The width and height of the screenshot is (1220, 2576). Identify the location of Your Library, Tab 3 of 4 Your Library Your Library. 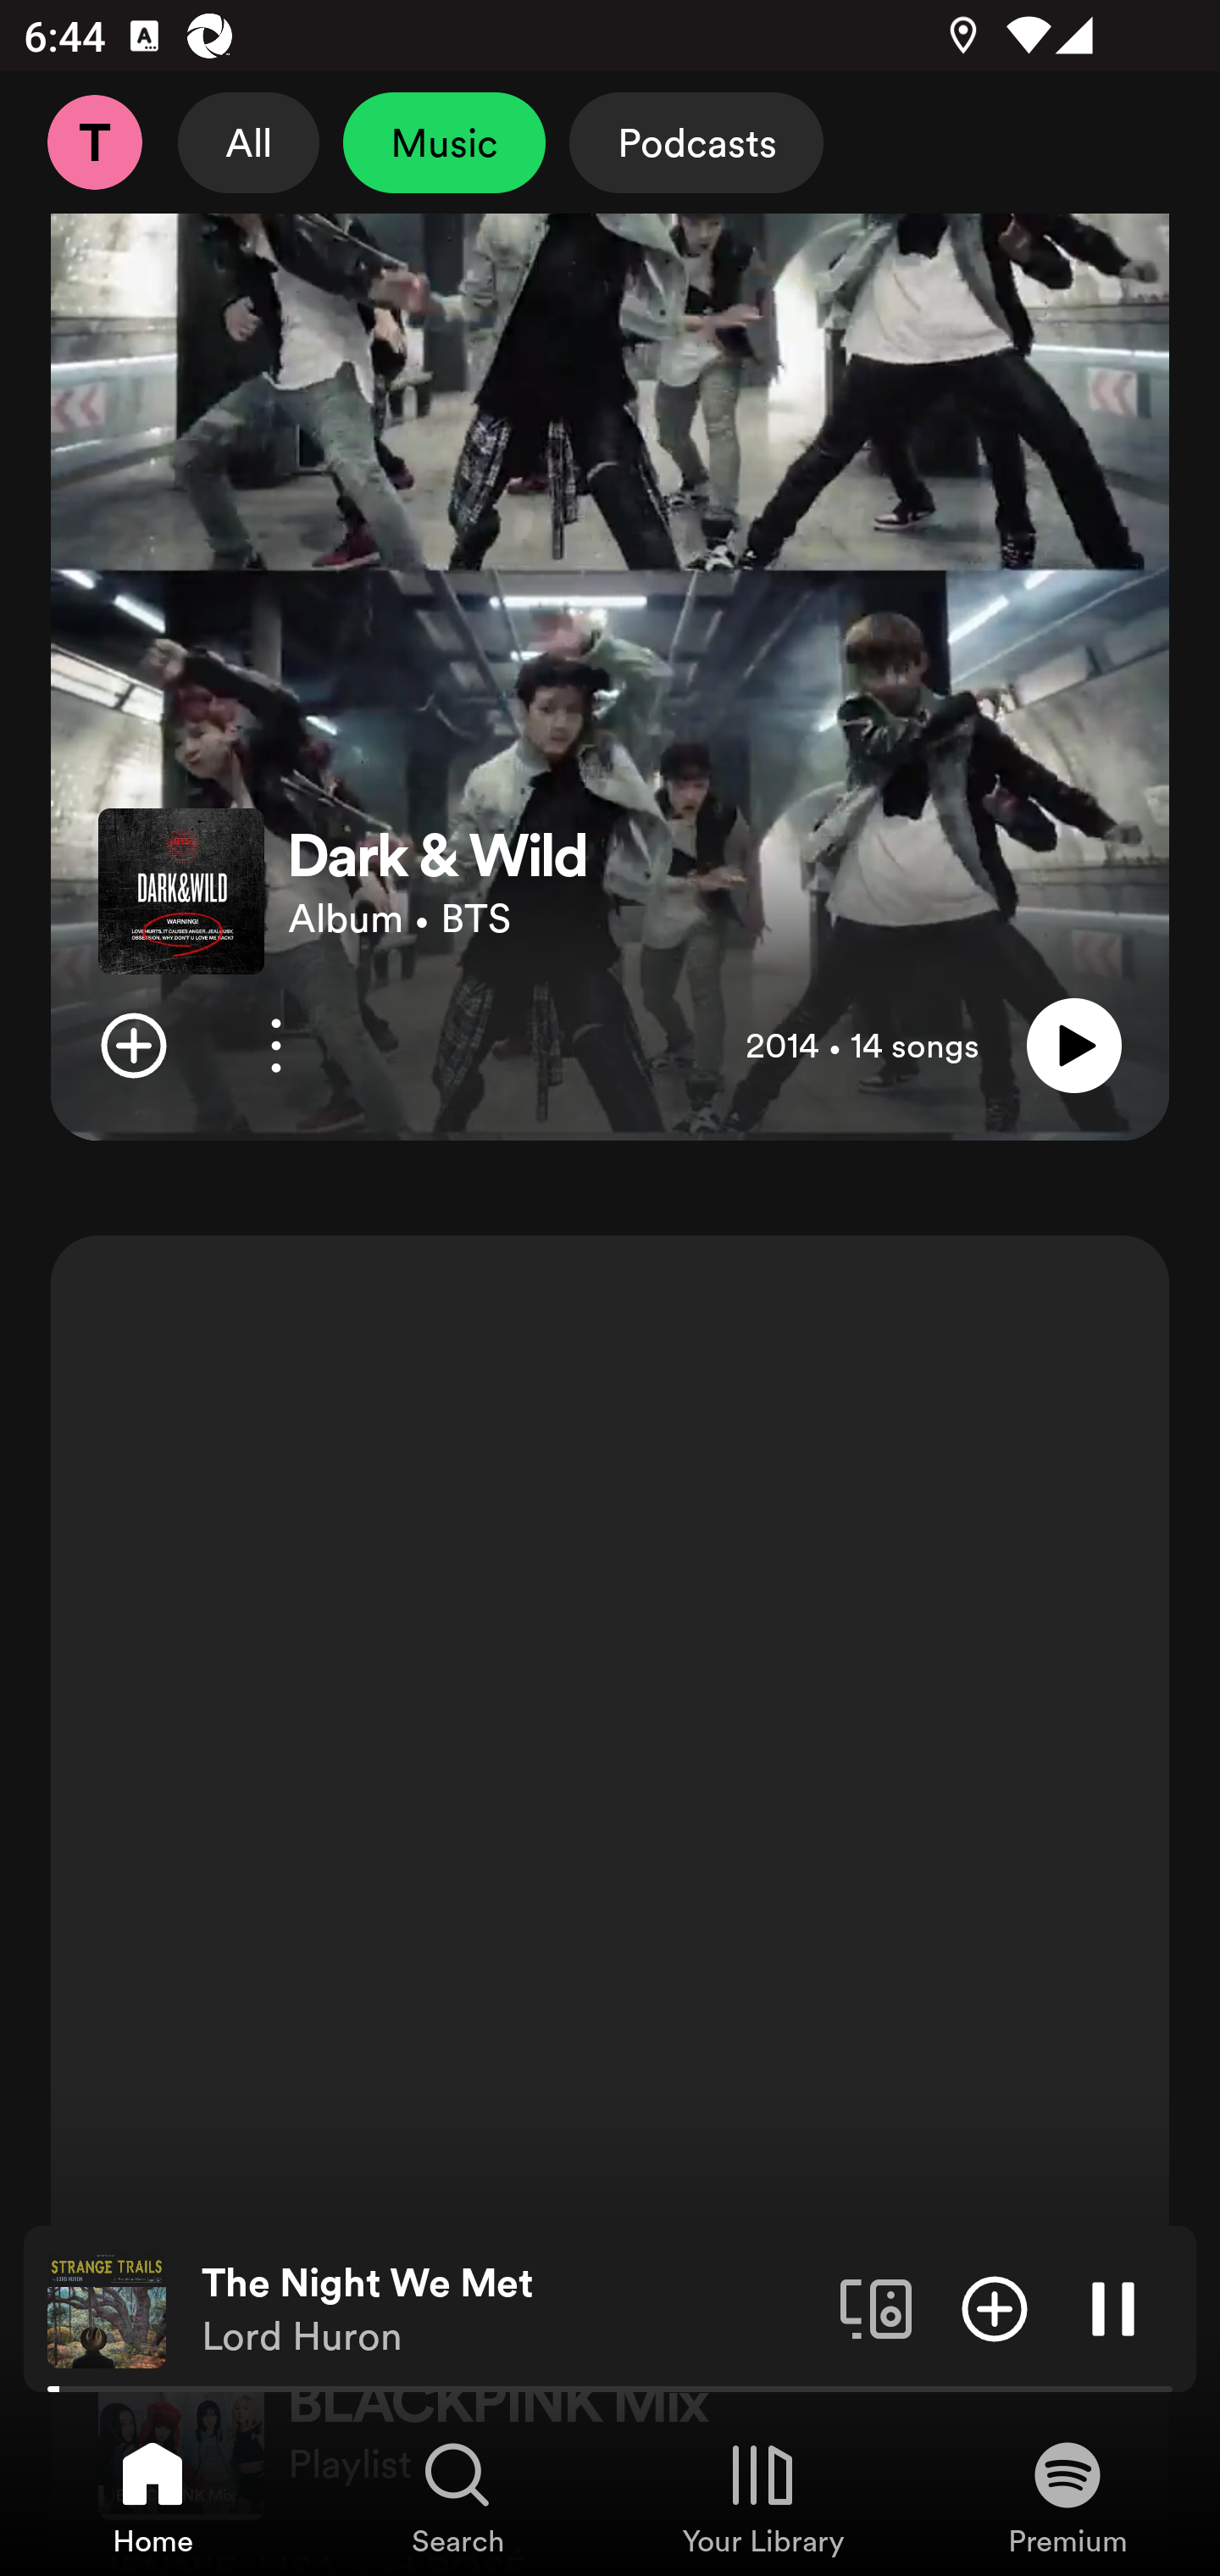
(762, 2496).